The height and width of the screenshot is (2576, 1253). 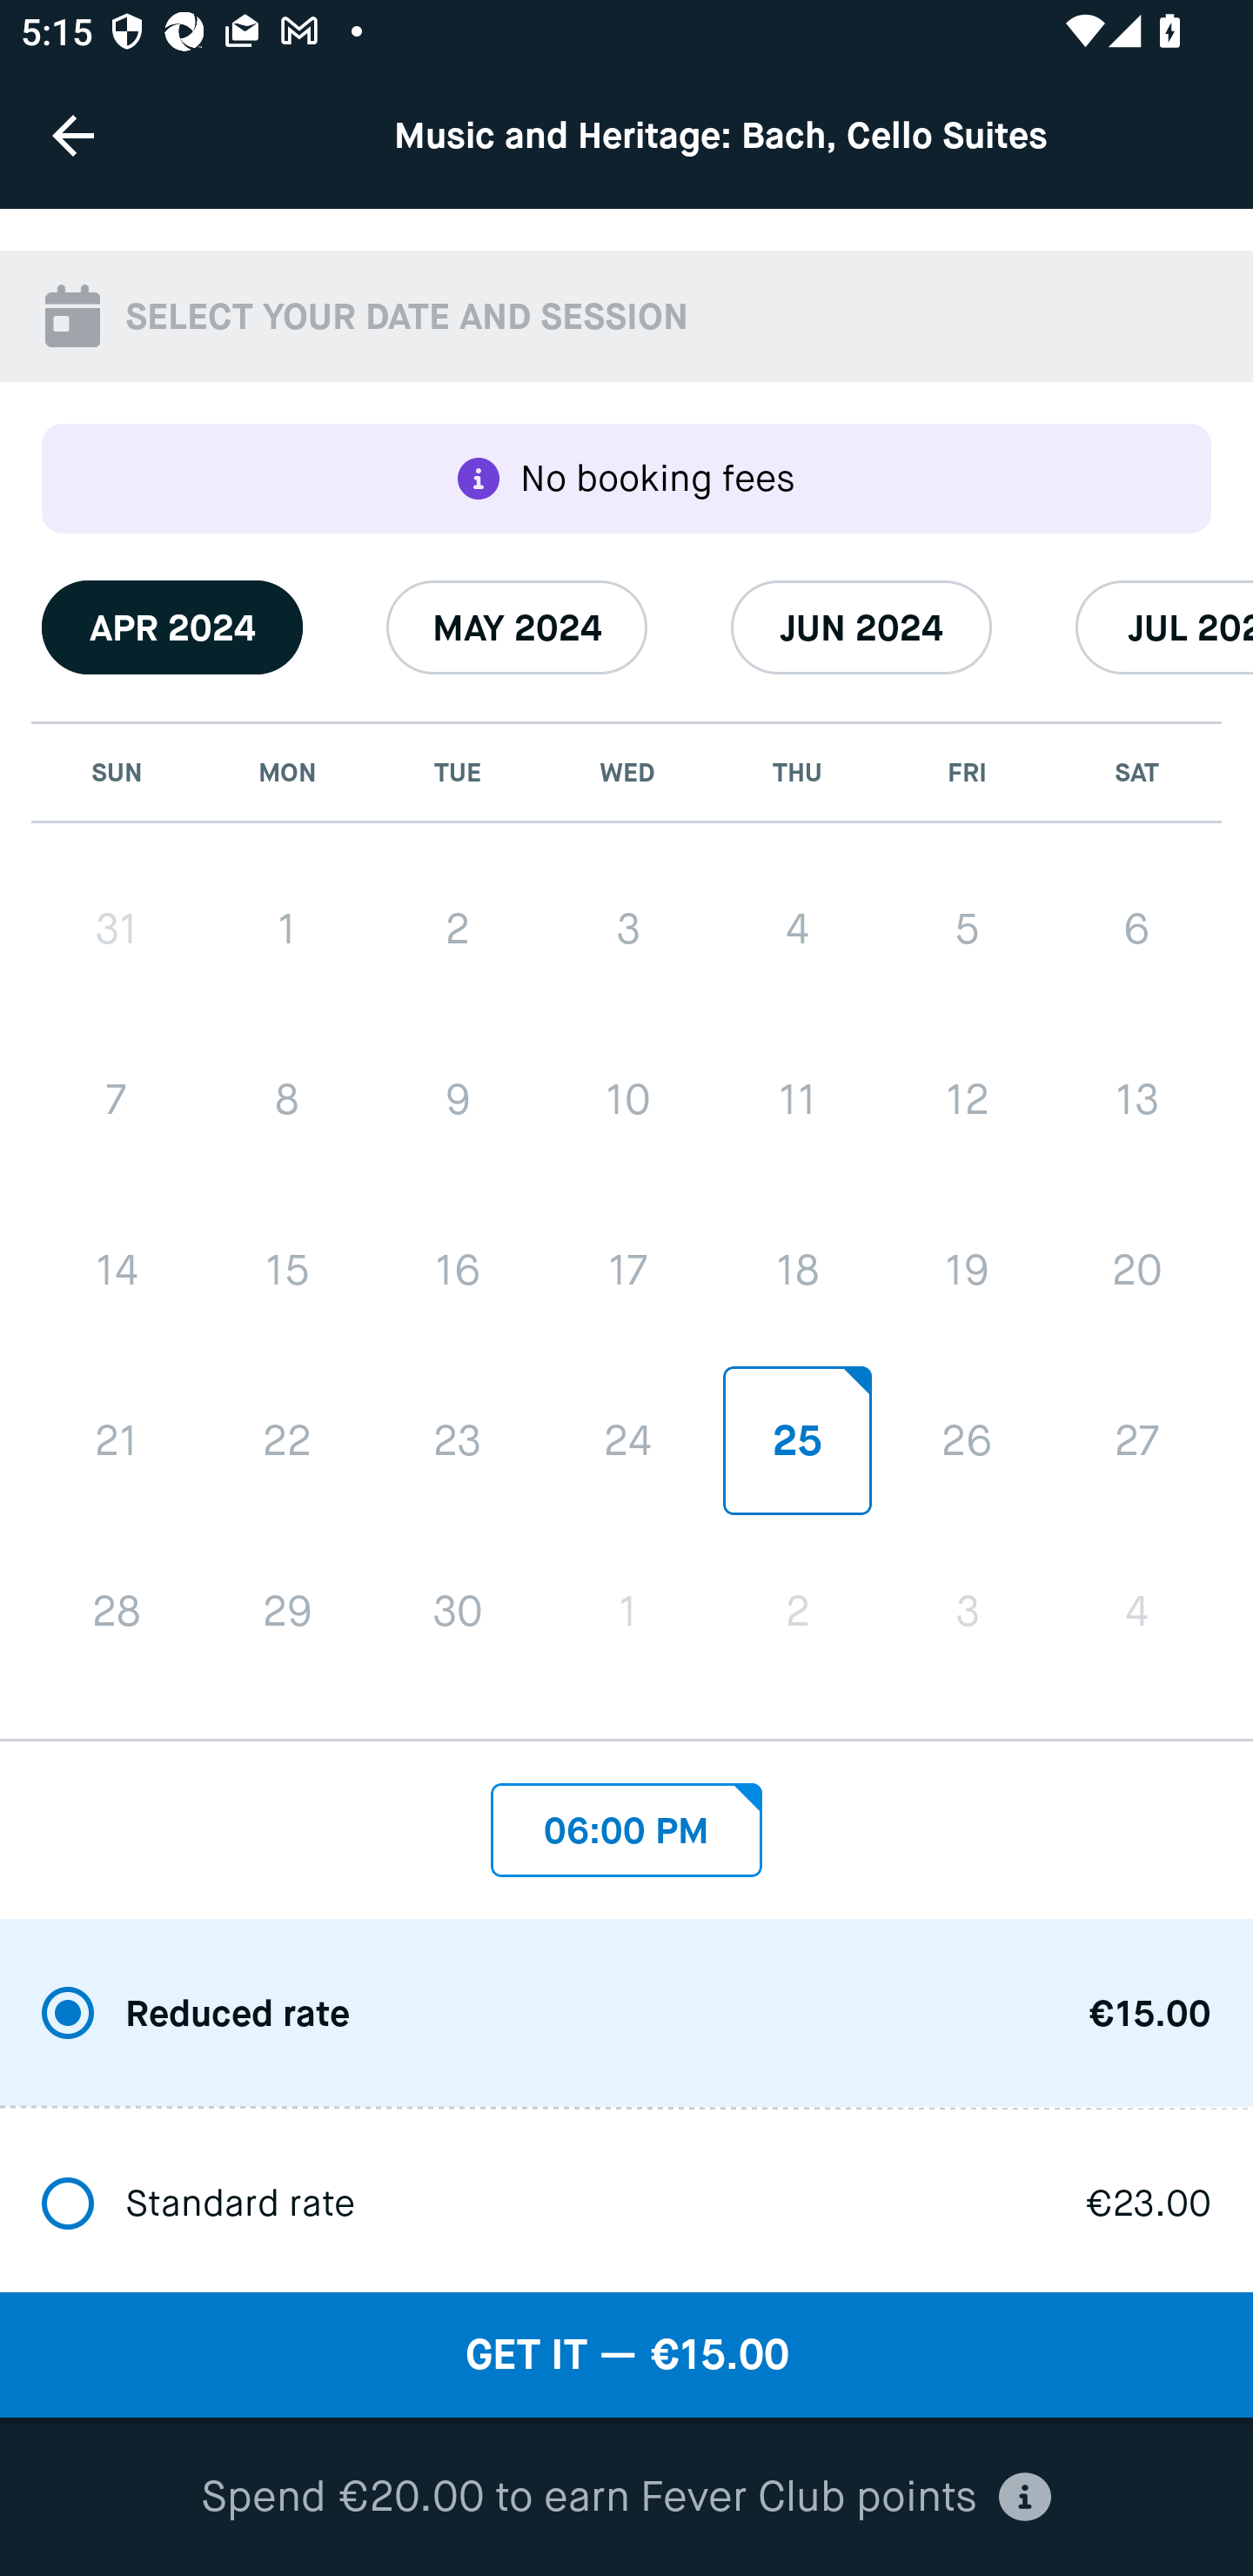 What do you see at coordinates (1136, 1100) in the screenshot?
I see `13` at bounding box center [1136, 1100].